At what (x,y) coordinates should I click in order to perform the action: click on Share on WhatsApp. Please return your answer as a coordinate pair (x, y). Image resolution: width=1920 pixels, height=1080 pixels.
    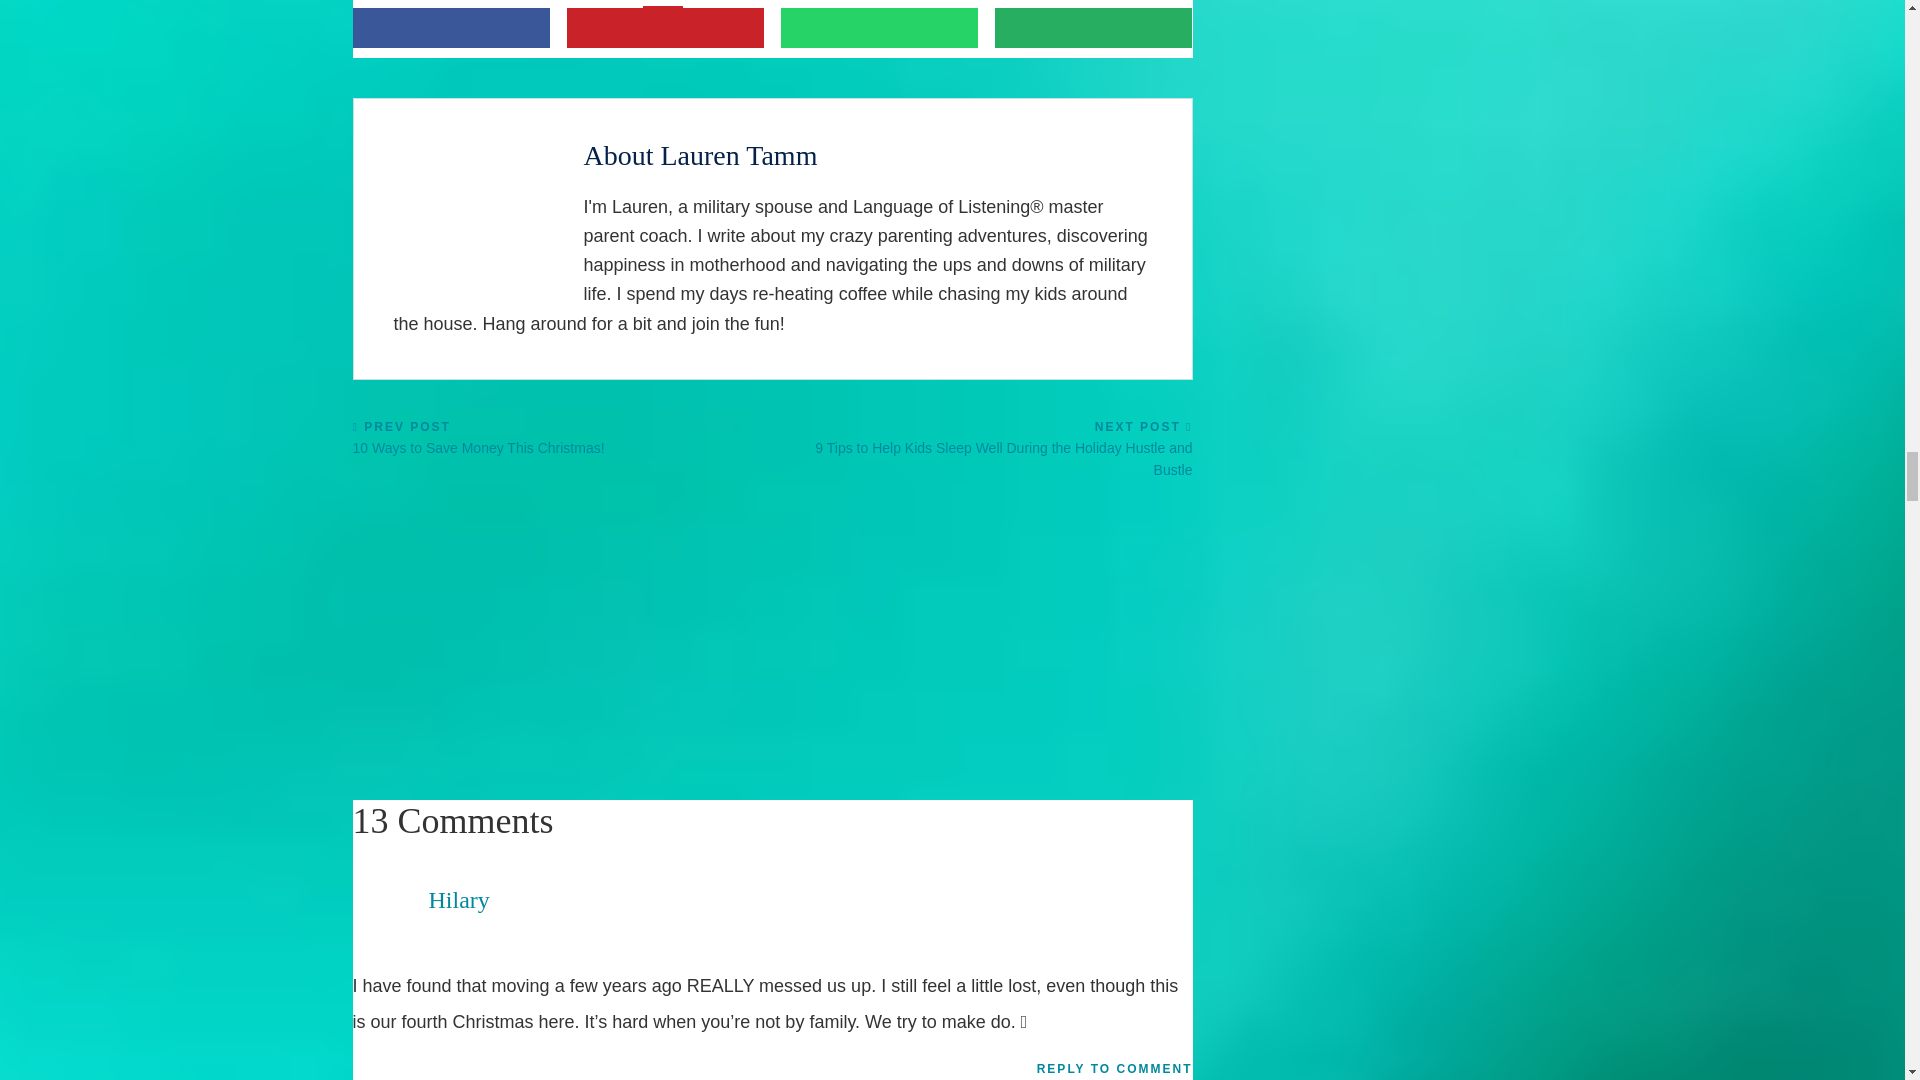
    Looking at the image, I should click on (879, 27).